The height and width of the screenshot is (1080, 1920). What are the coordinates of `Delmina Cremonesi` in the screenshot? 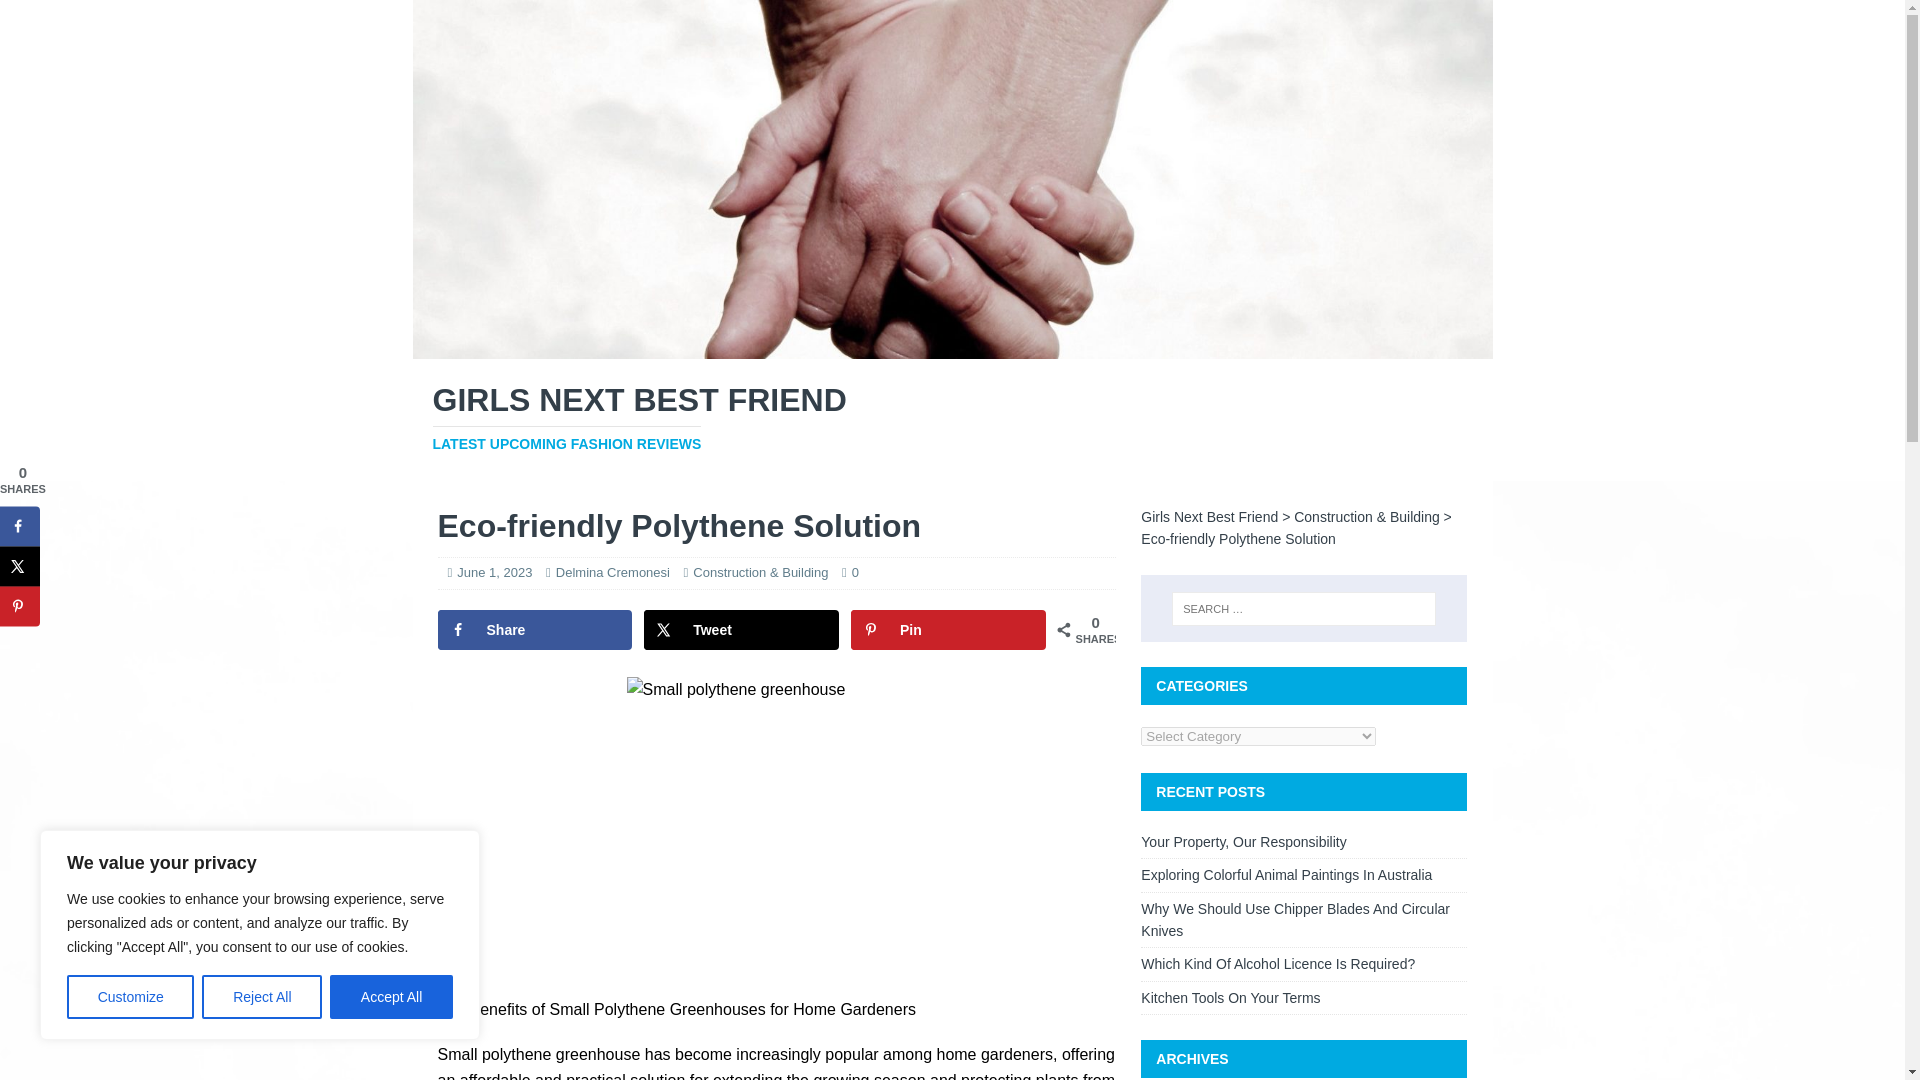 It's located at (613, 572).